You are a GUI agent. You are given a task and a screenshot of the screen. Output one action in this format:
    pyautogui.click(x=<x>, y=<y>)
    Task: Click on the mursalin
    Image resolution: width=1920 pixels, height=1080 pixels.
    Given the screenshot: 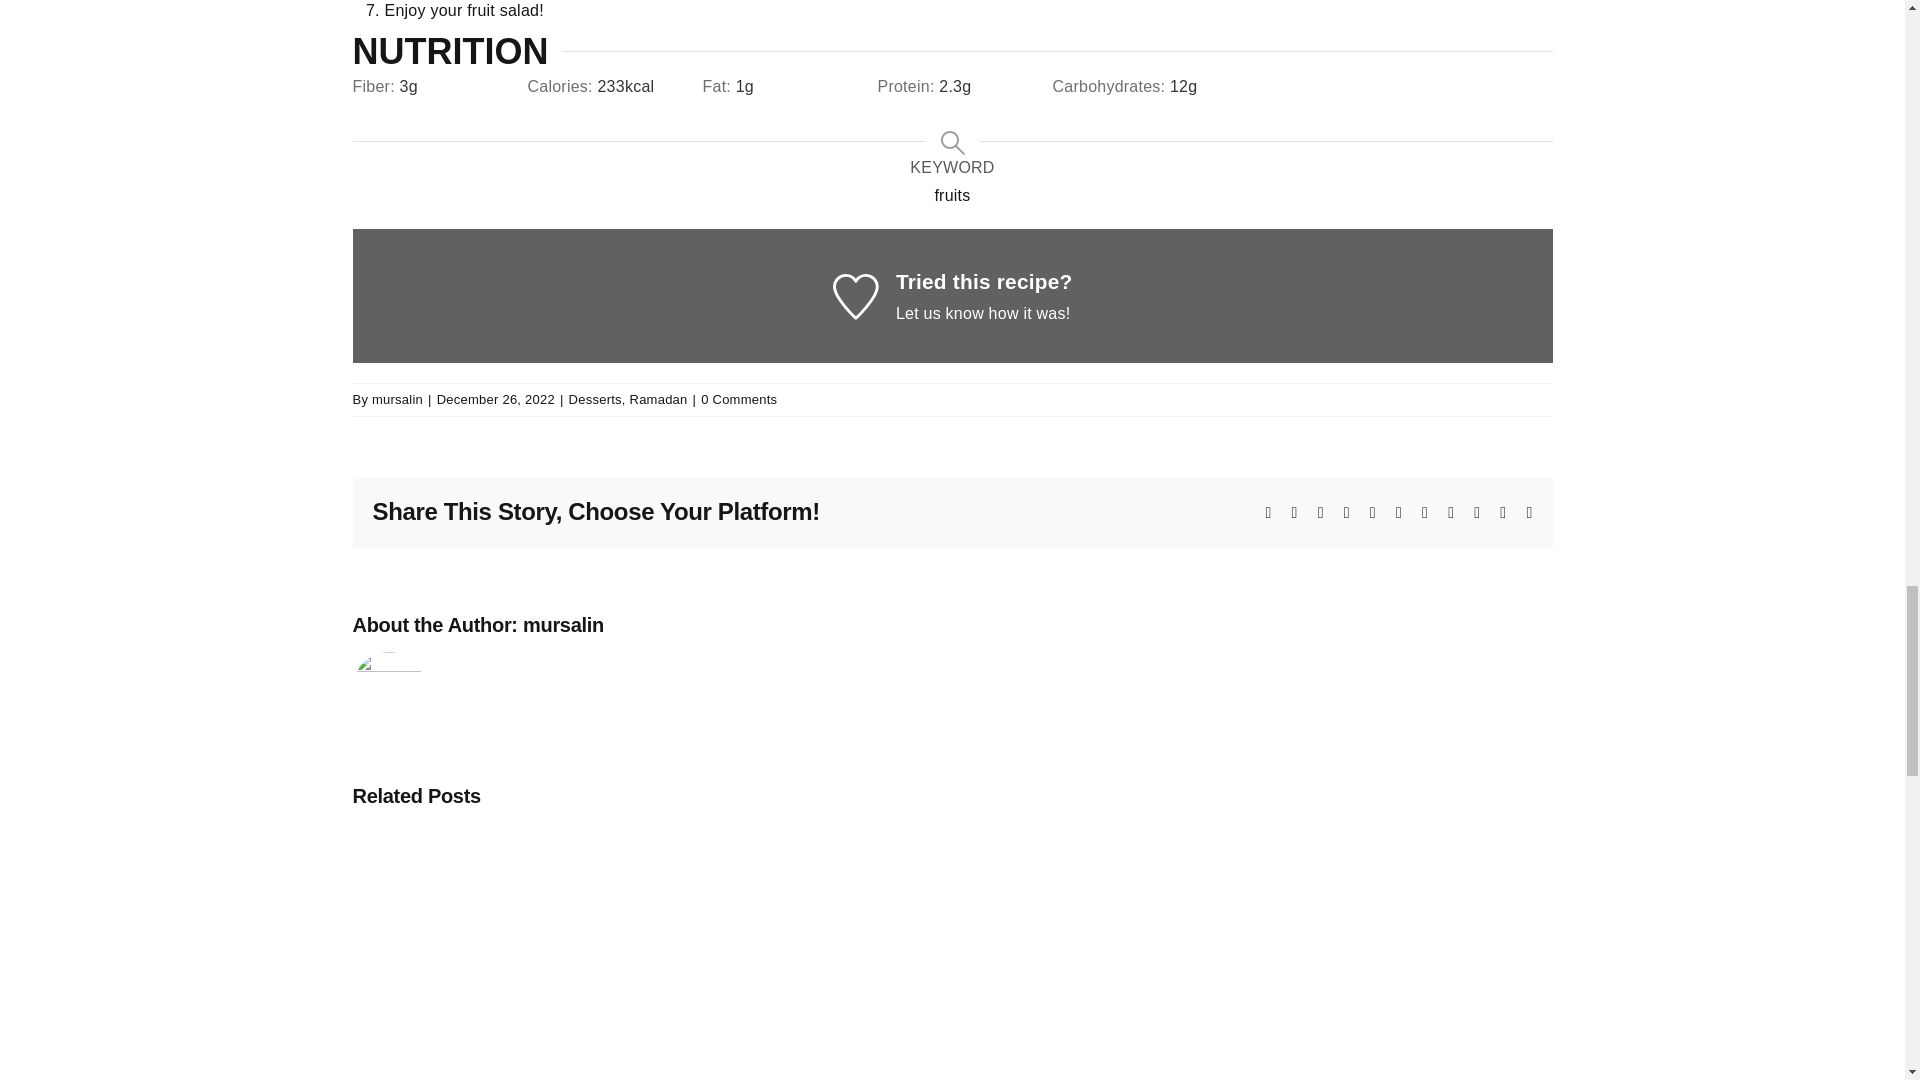 What is the action you would take?
    pyautogui.click(x=563, y=625)
    